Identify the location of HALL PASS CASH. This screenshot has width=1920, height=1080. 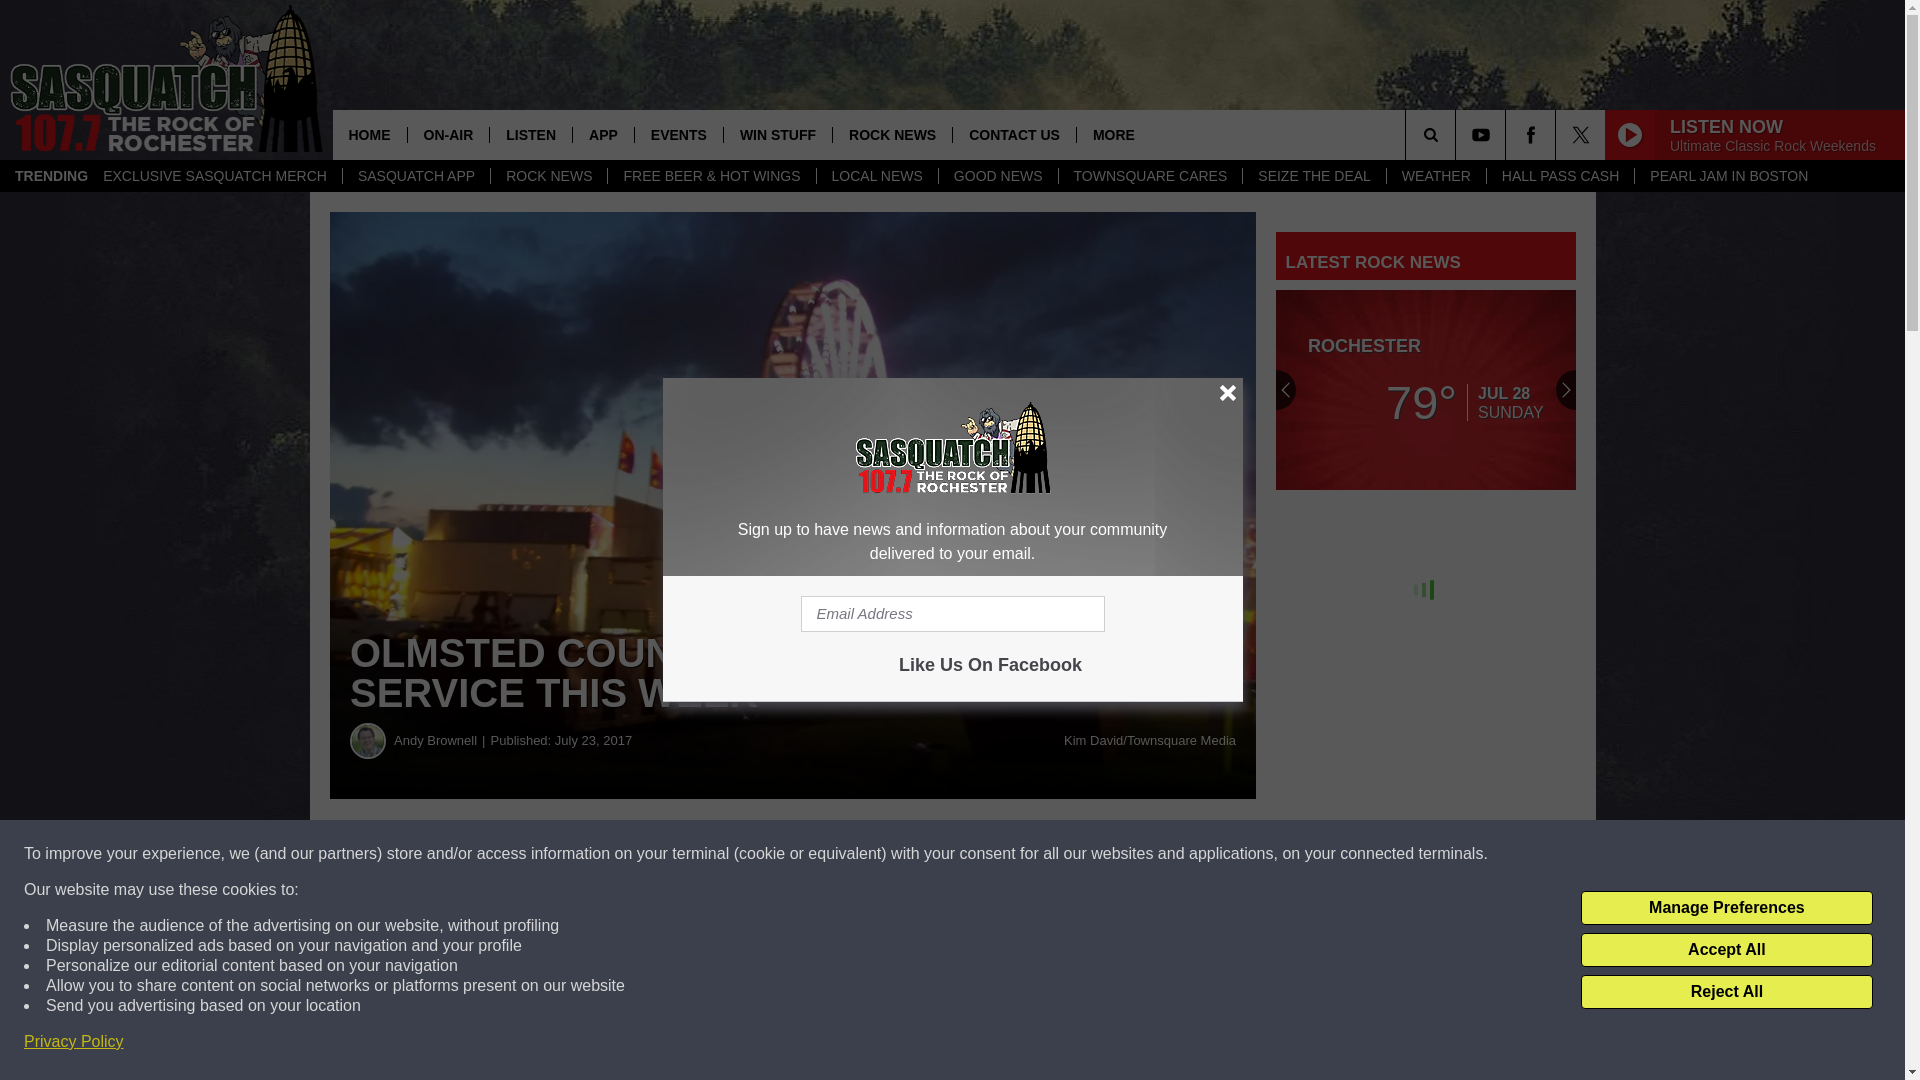
(1560, 176).